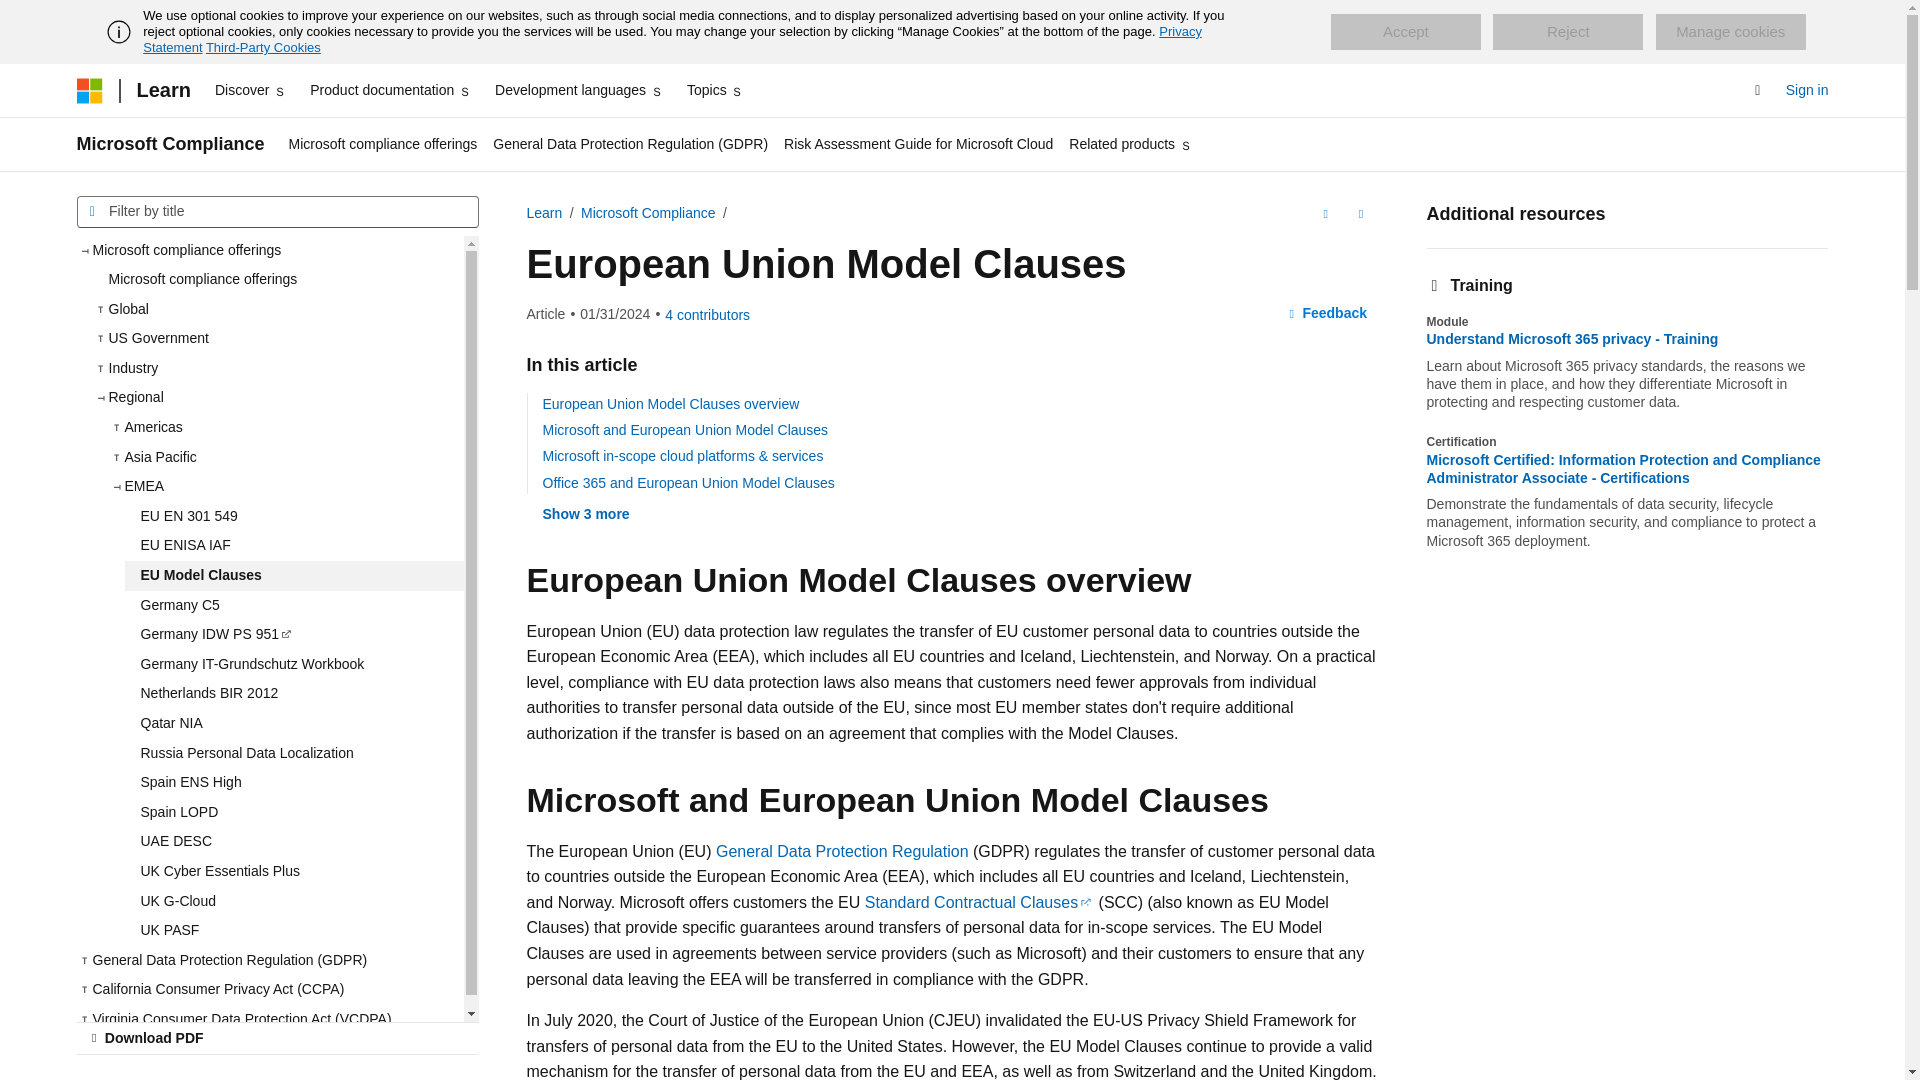 The image size is (1920, 1080). I want to click on Related products, so click(1130, 144).